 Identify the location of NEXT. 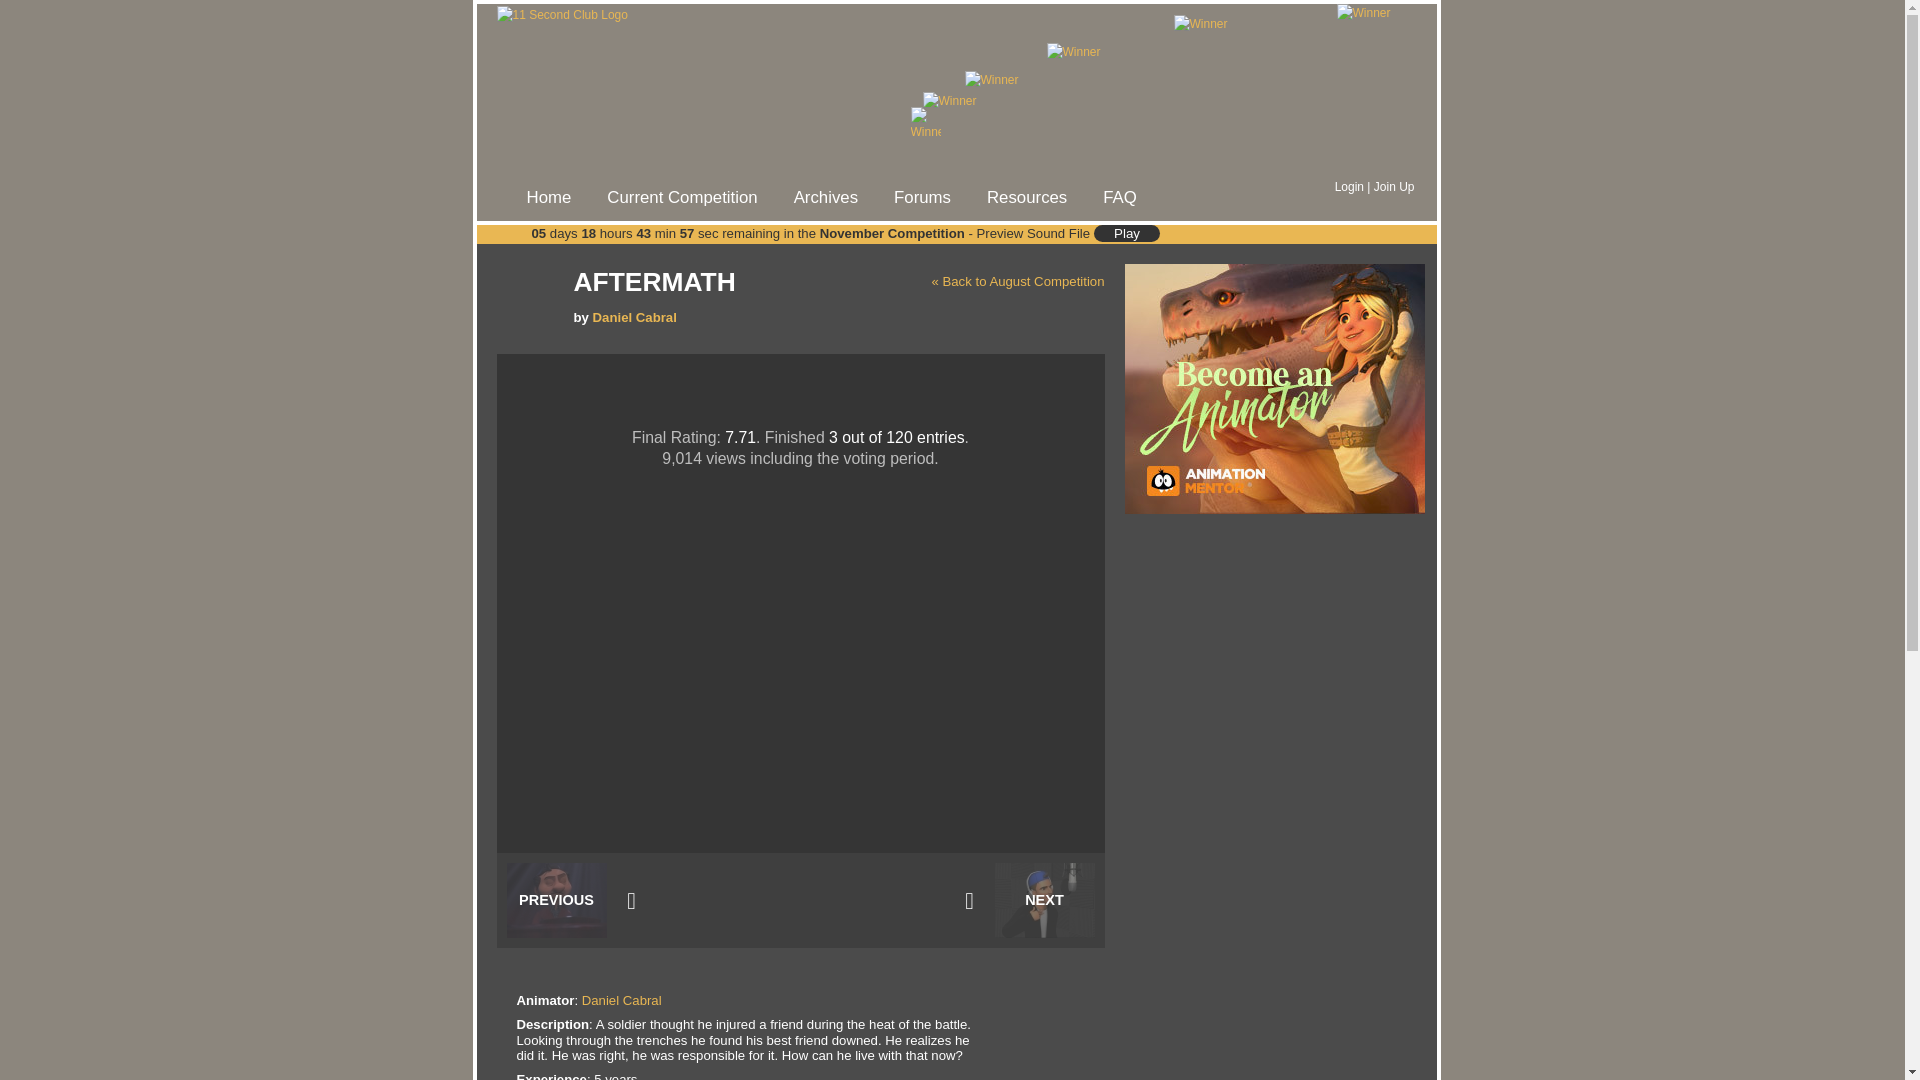
(1044, 900).